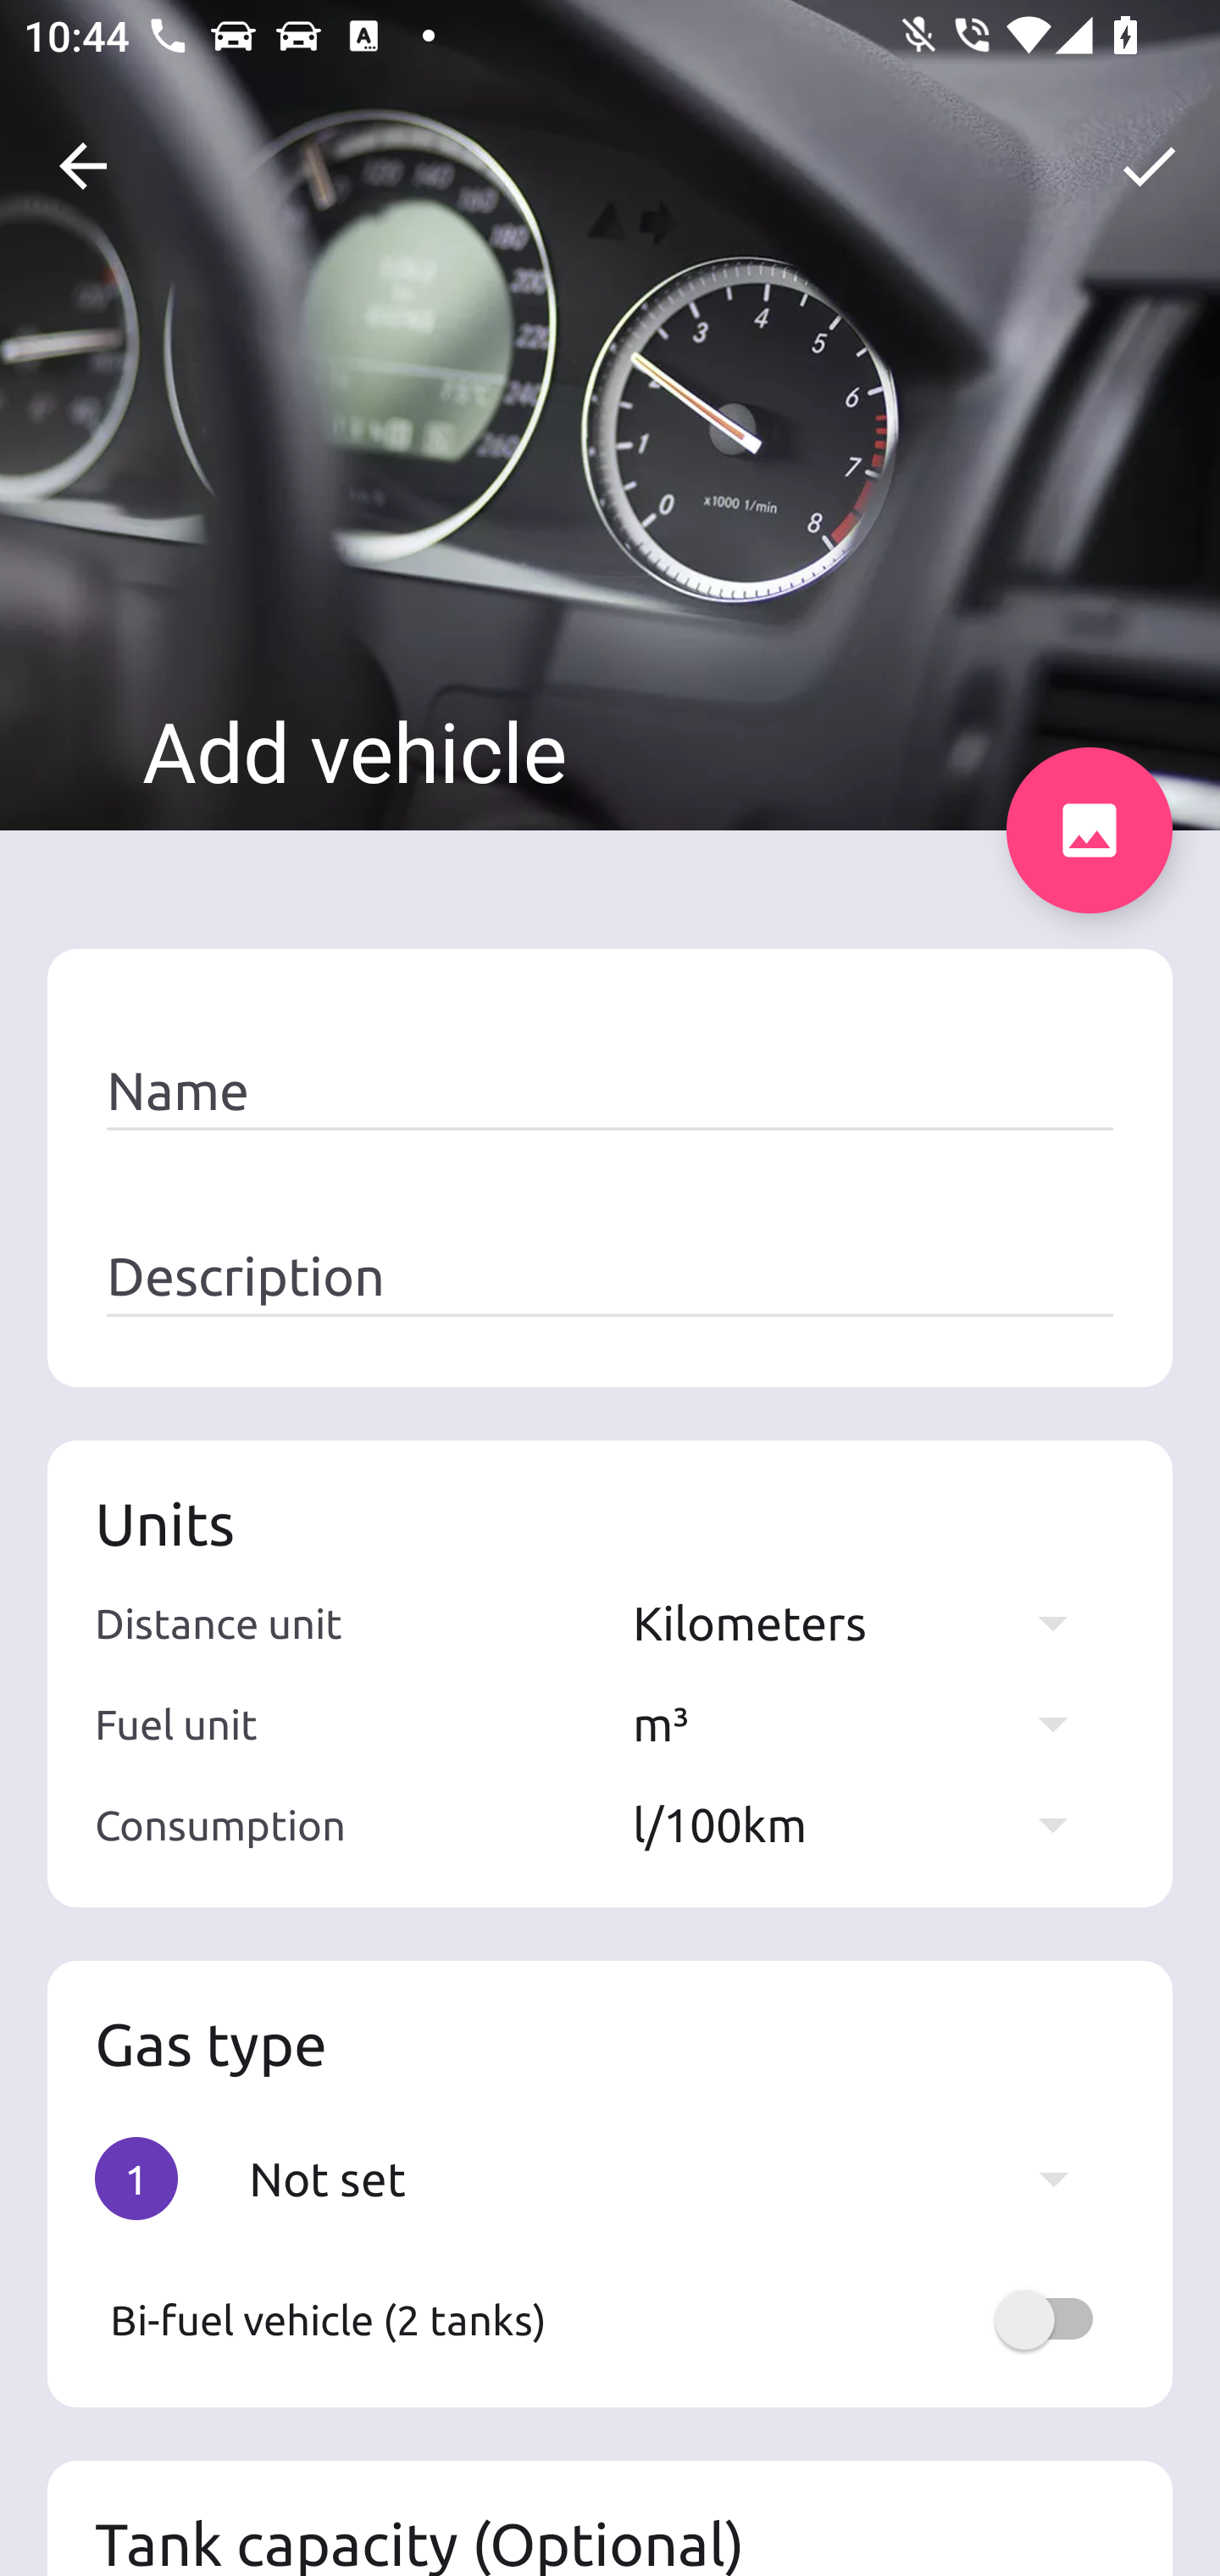 The width and height of the screenshot is (1220, 2576). Describe the element at coordinates (866, 1824) in the screenshot. I see `l/100km` at that location.